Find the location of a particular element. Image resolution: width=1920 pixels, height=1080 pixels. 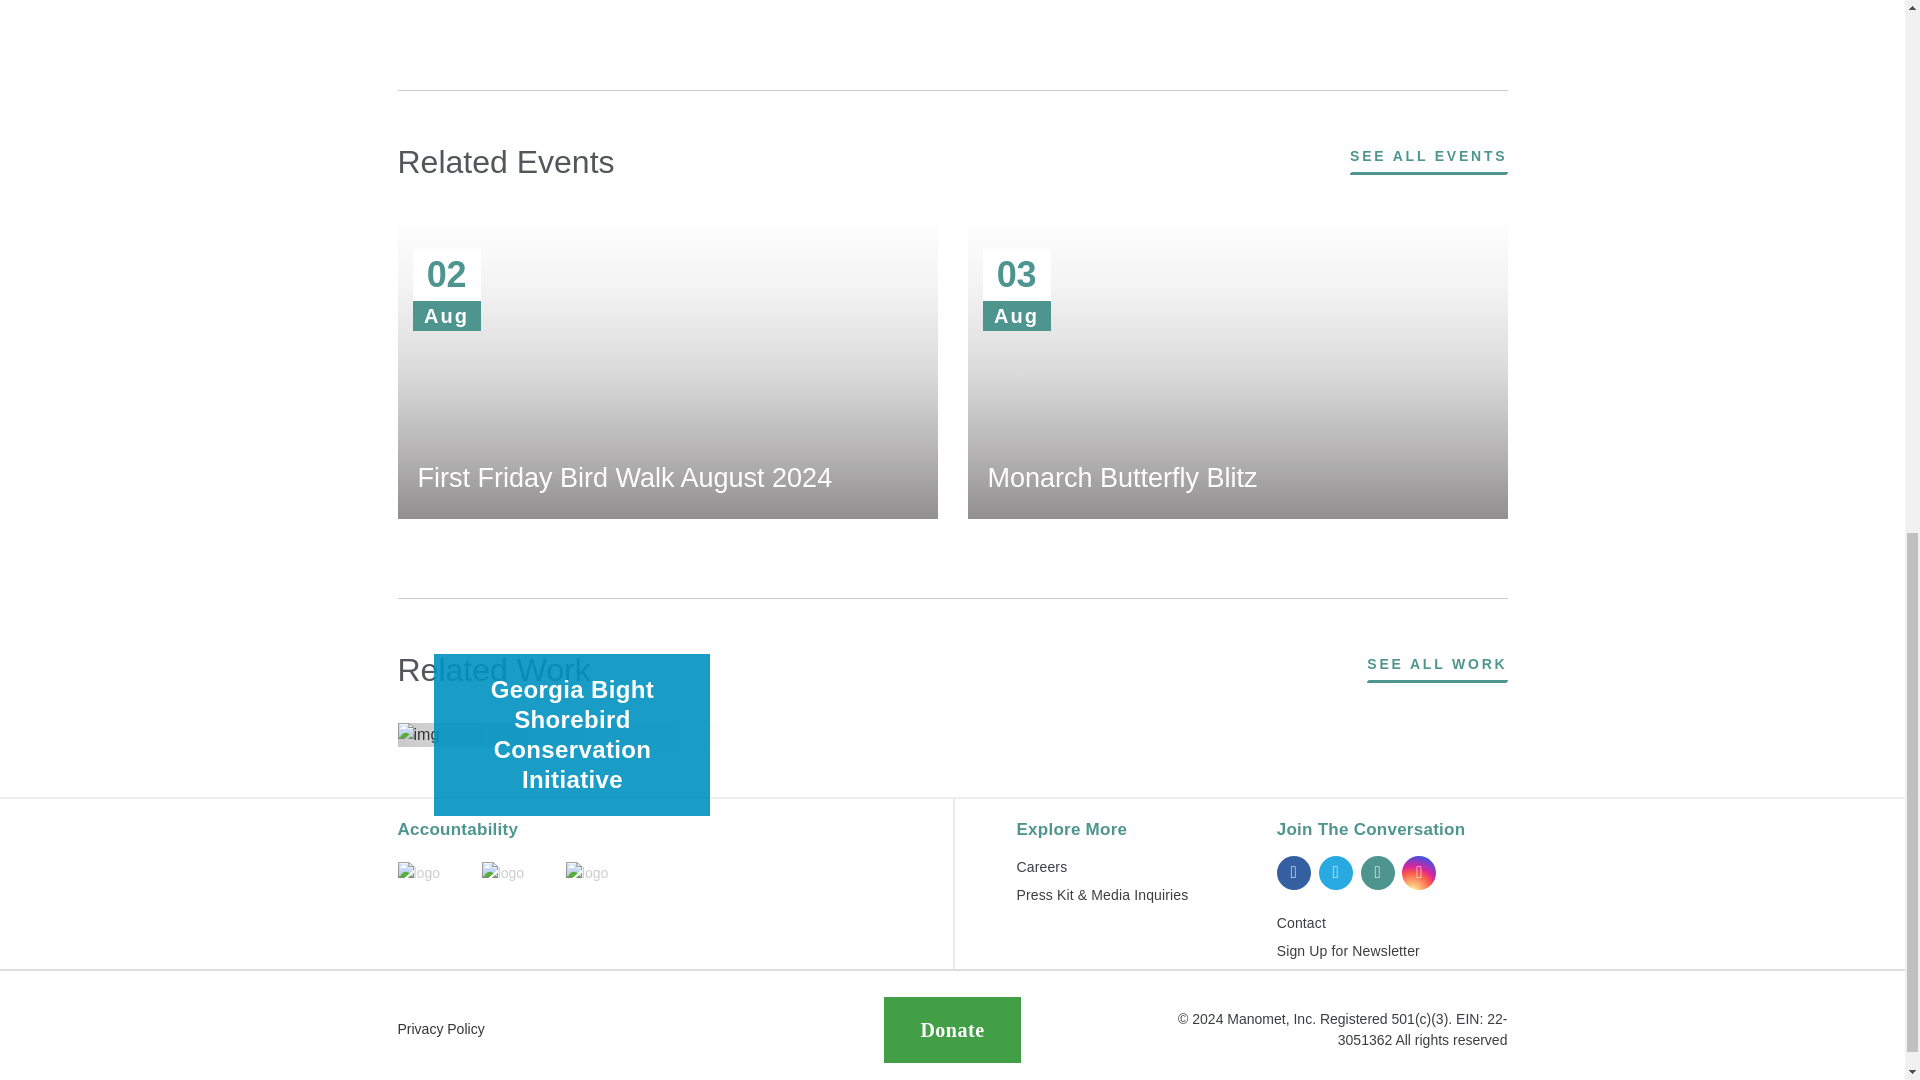

See all events is located at coordinates (1428, 157).